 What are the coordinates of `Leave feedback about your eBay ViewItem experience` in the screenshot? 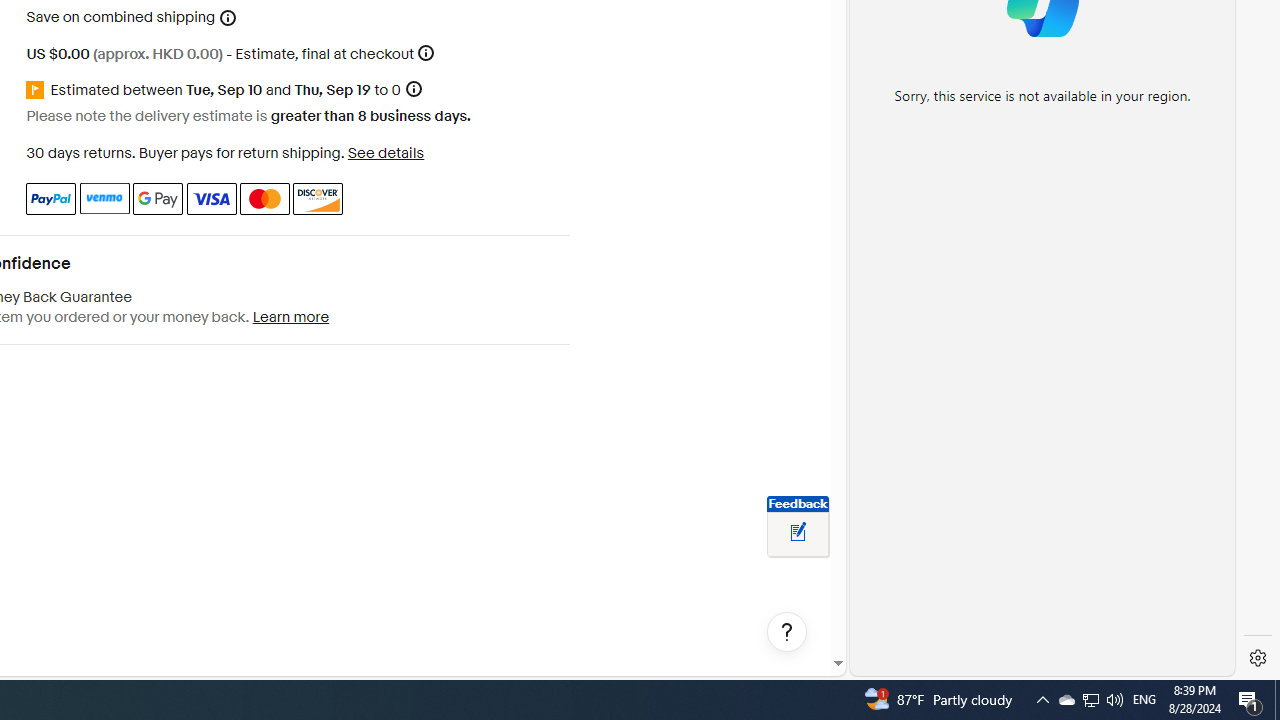 It's located at (798, 533).